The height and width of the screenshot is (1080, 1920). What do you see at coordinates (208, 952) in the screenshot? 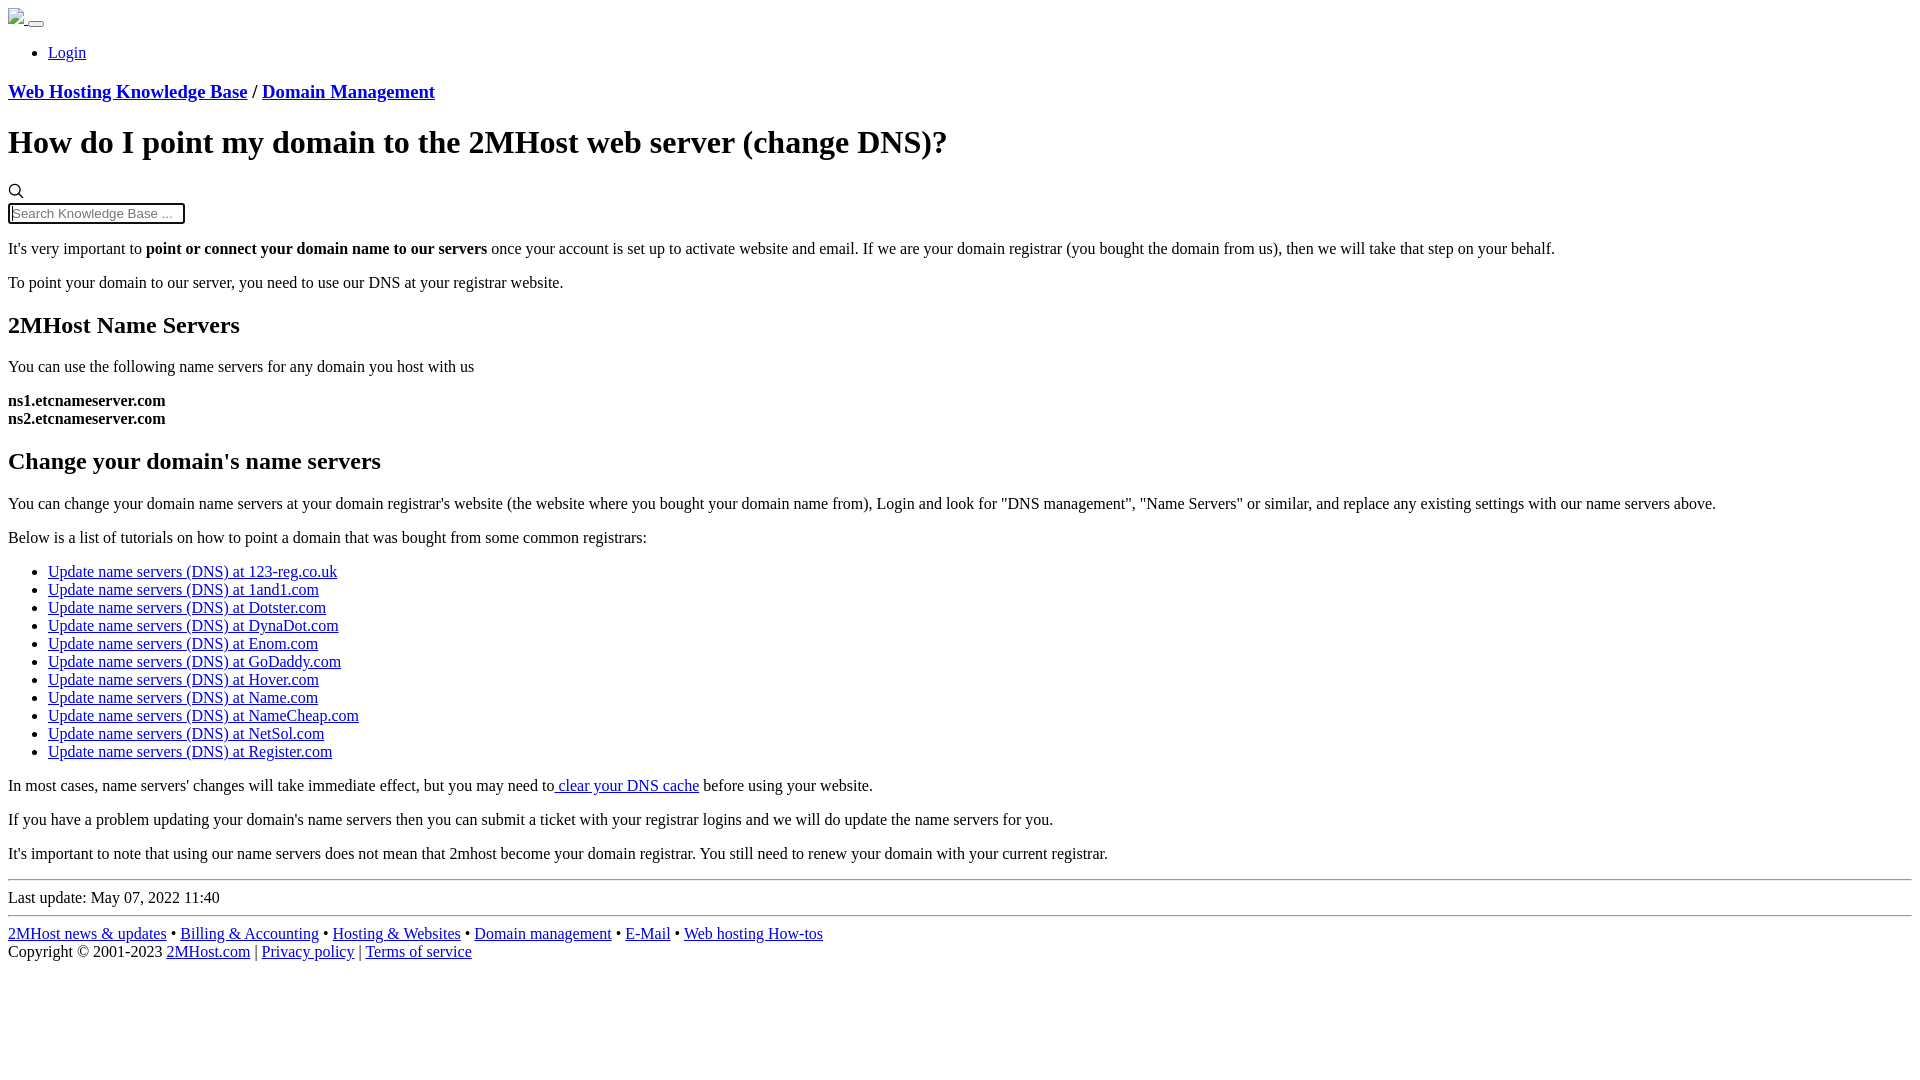
I see `2MHost.com` at bounding box center [208, 952].